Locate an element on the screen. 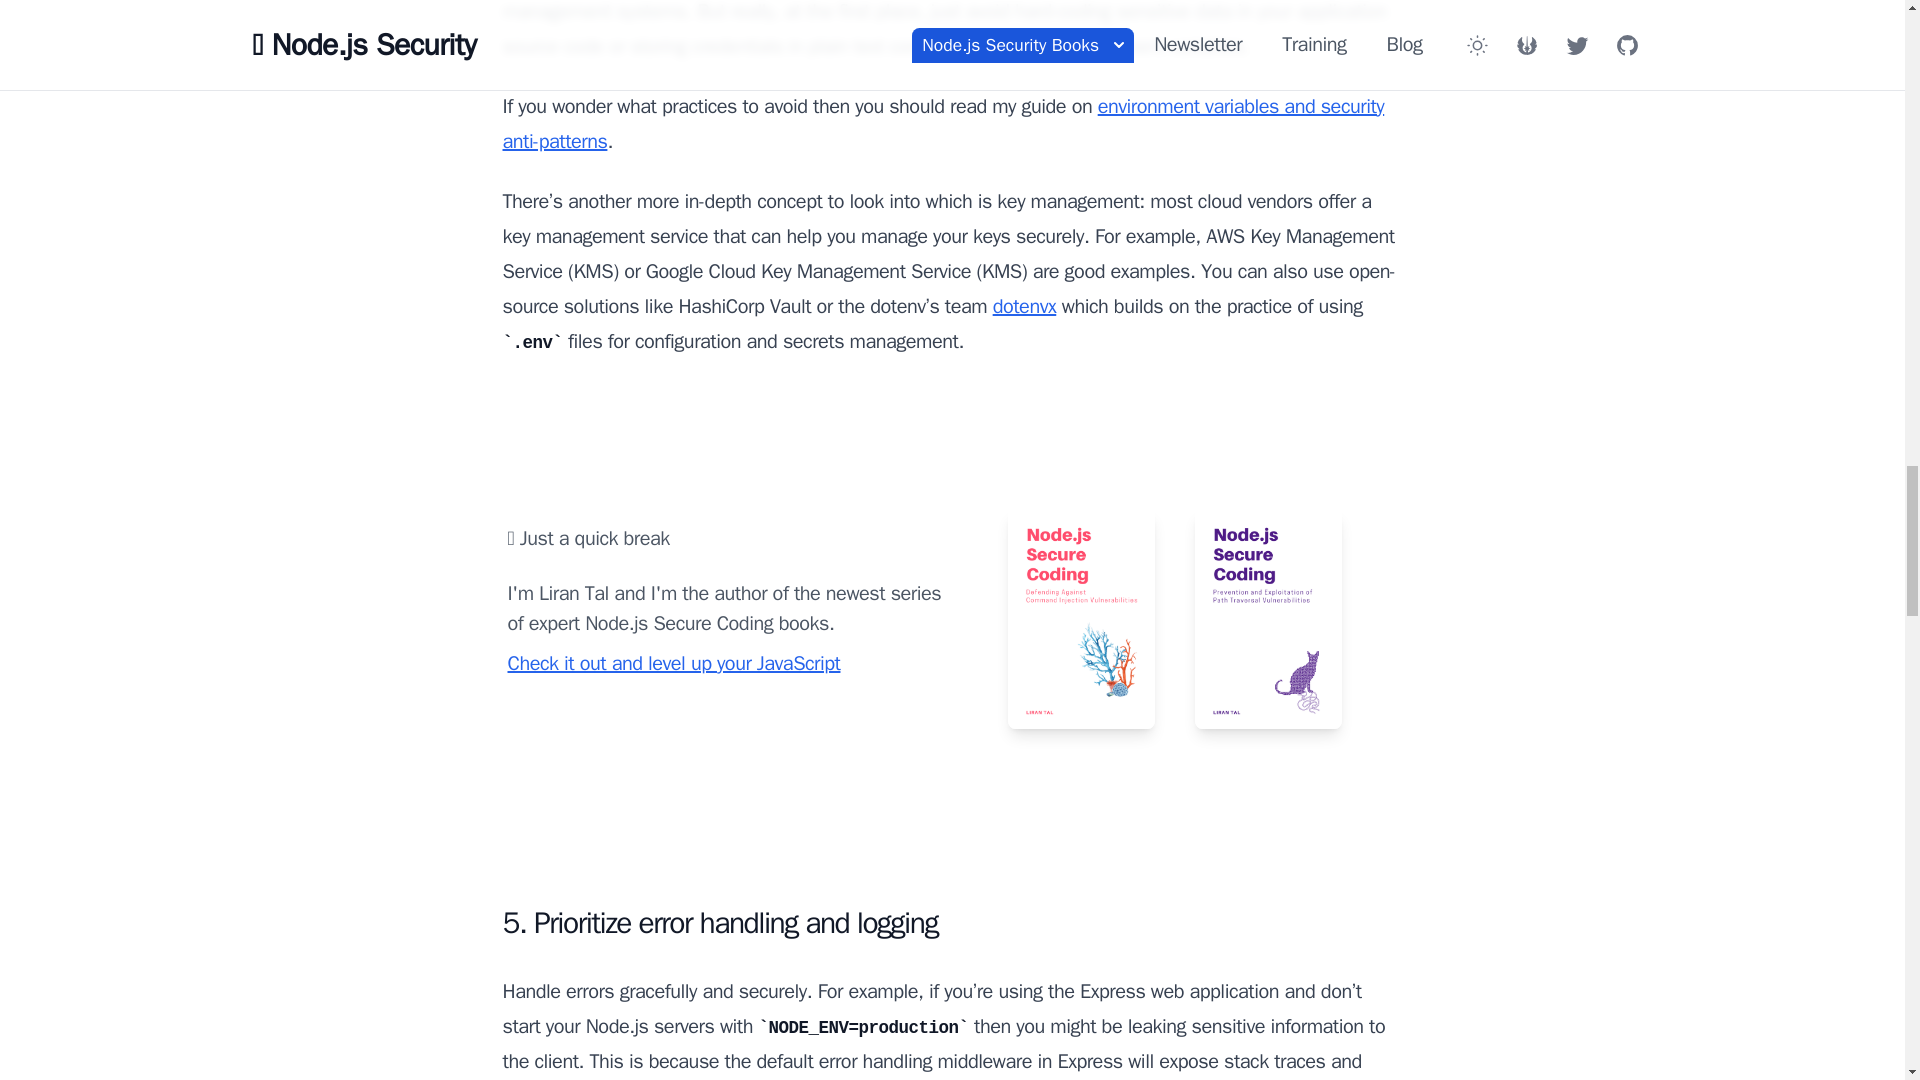 Image resolution: width=1920 pixels, height=1080 pixels. Check it out and level up your JavaScript is located at coordinates (674, 664).